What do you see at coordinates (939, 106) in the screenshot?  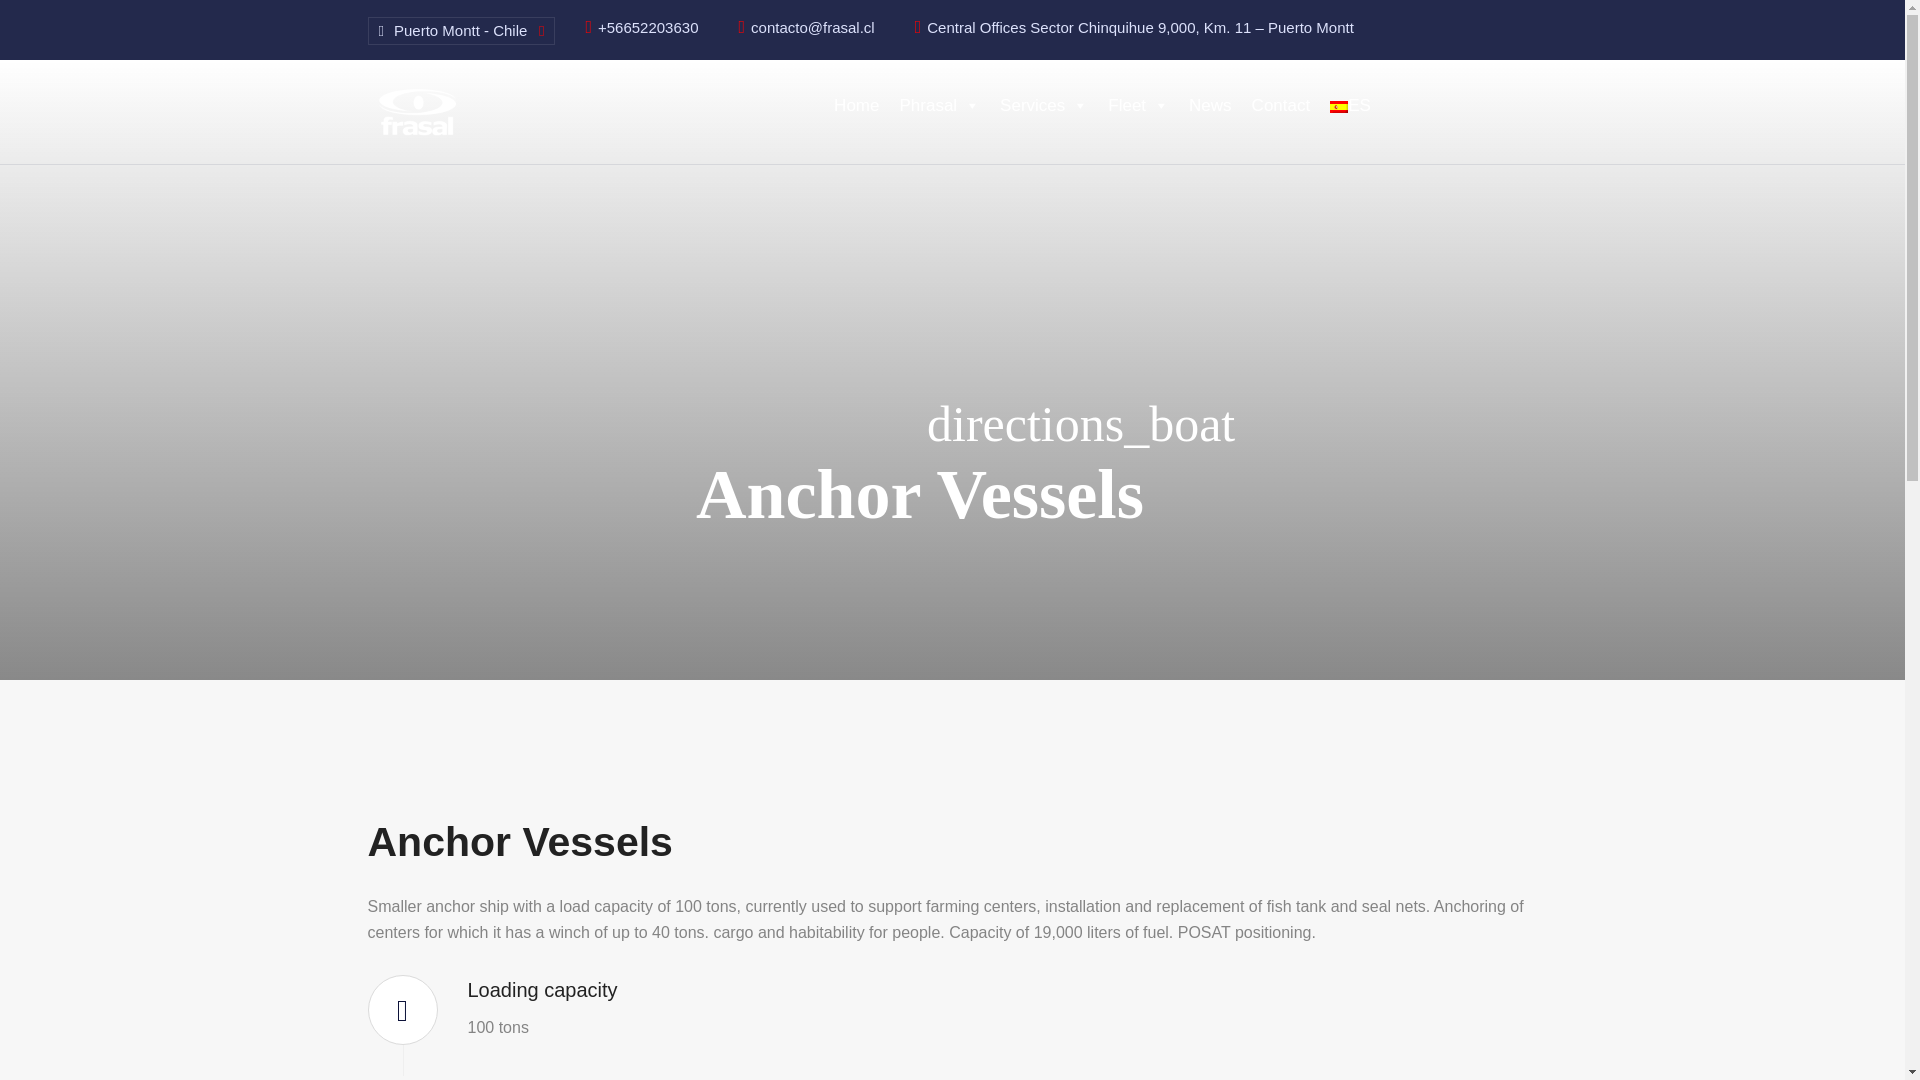 I see `Phrasal` at bounding box center [939, 106].